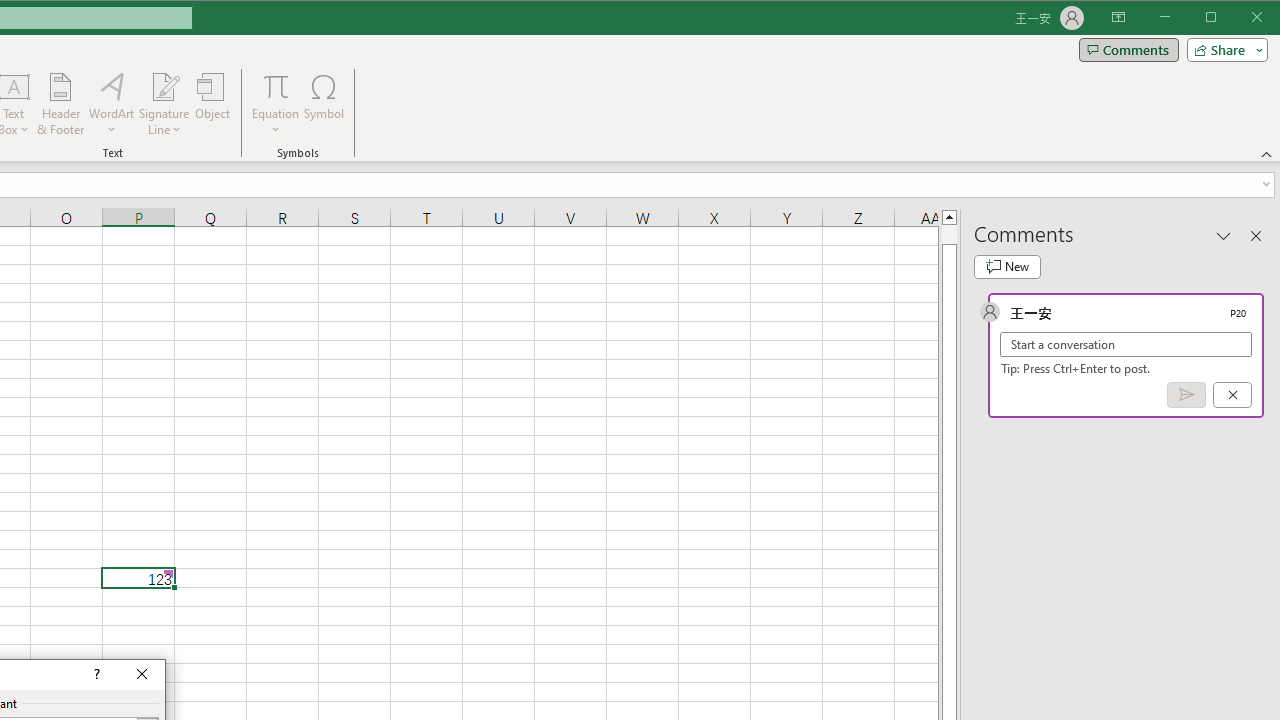 The height and width of the screenshot is (720, 1280). I want to click on Collapse the Ribbon, so click(1267, 154).